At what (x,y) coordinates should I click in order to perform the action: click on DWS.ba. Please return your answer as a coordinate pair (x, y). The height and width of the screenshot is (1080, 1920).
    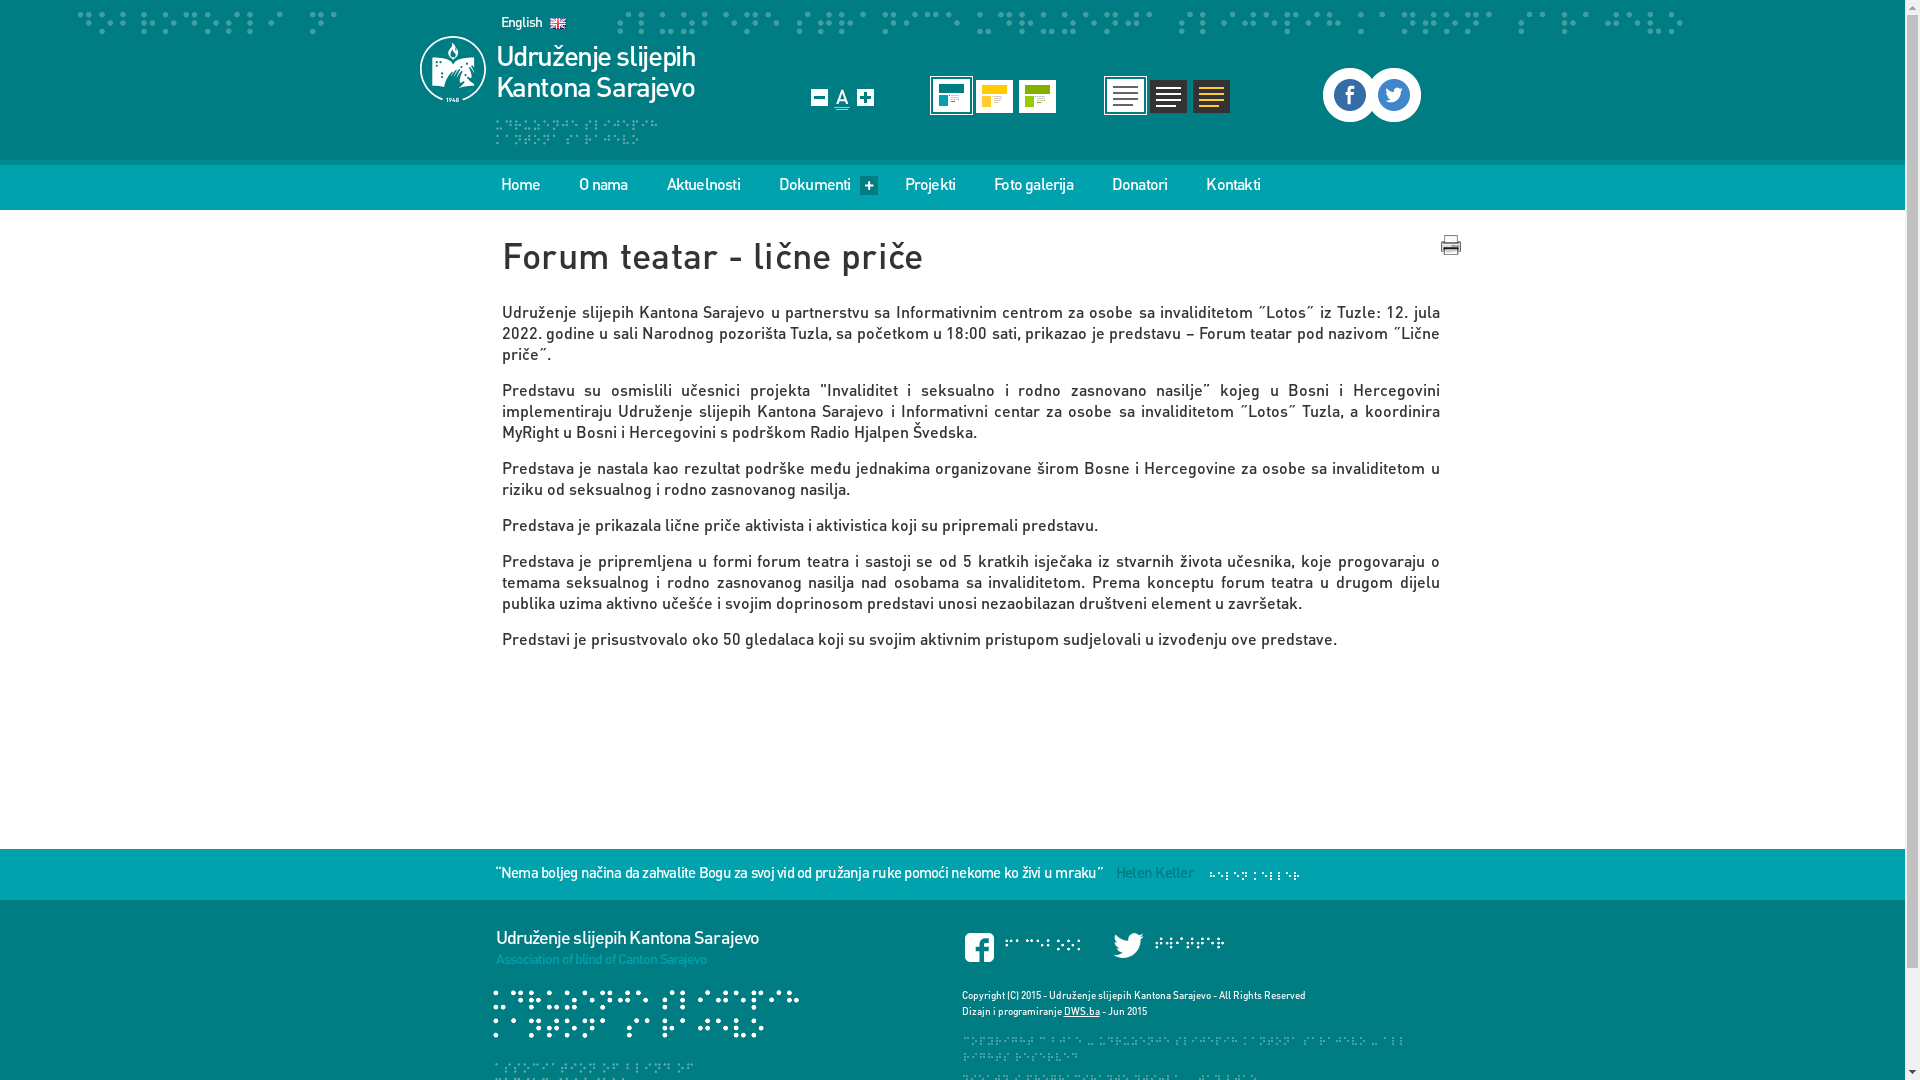
    Looking at the image, I should click on (1082, 1011).